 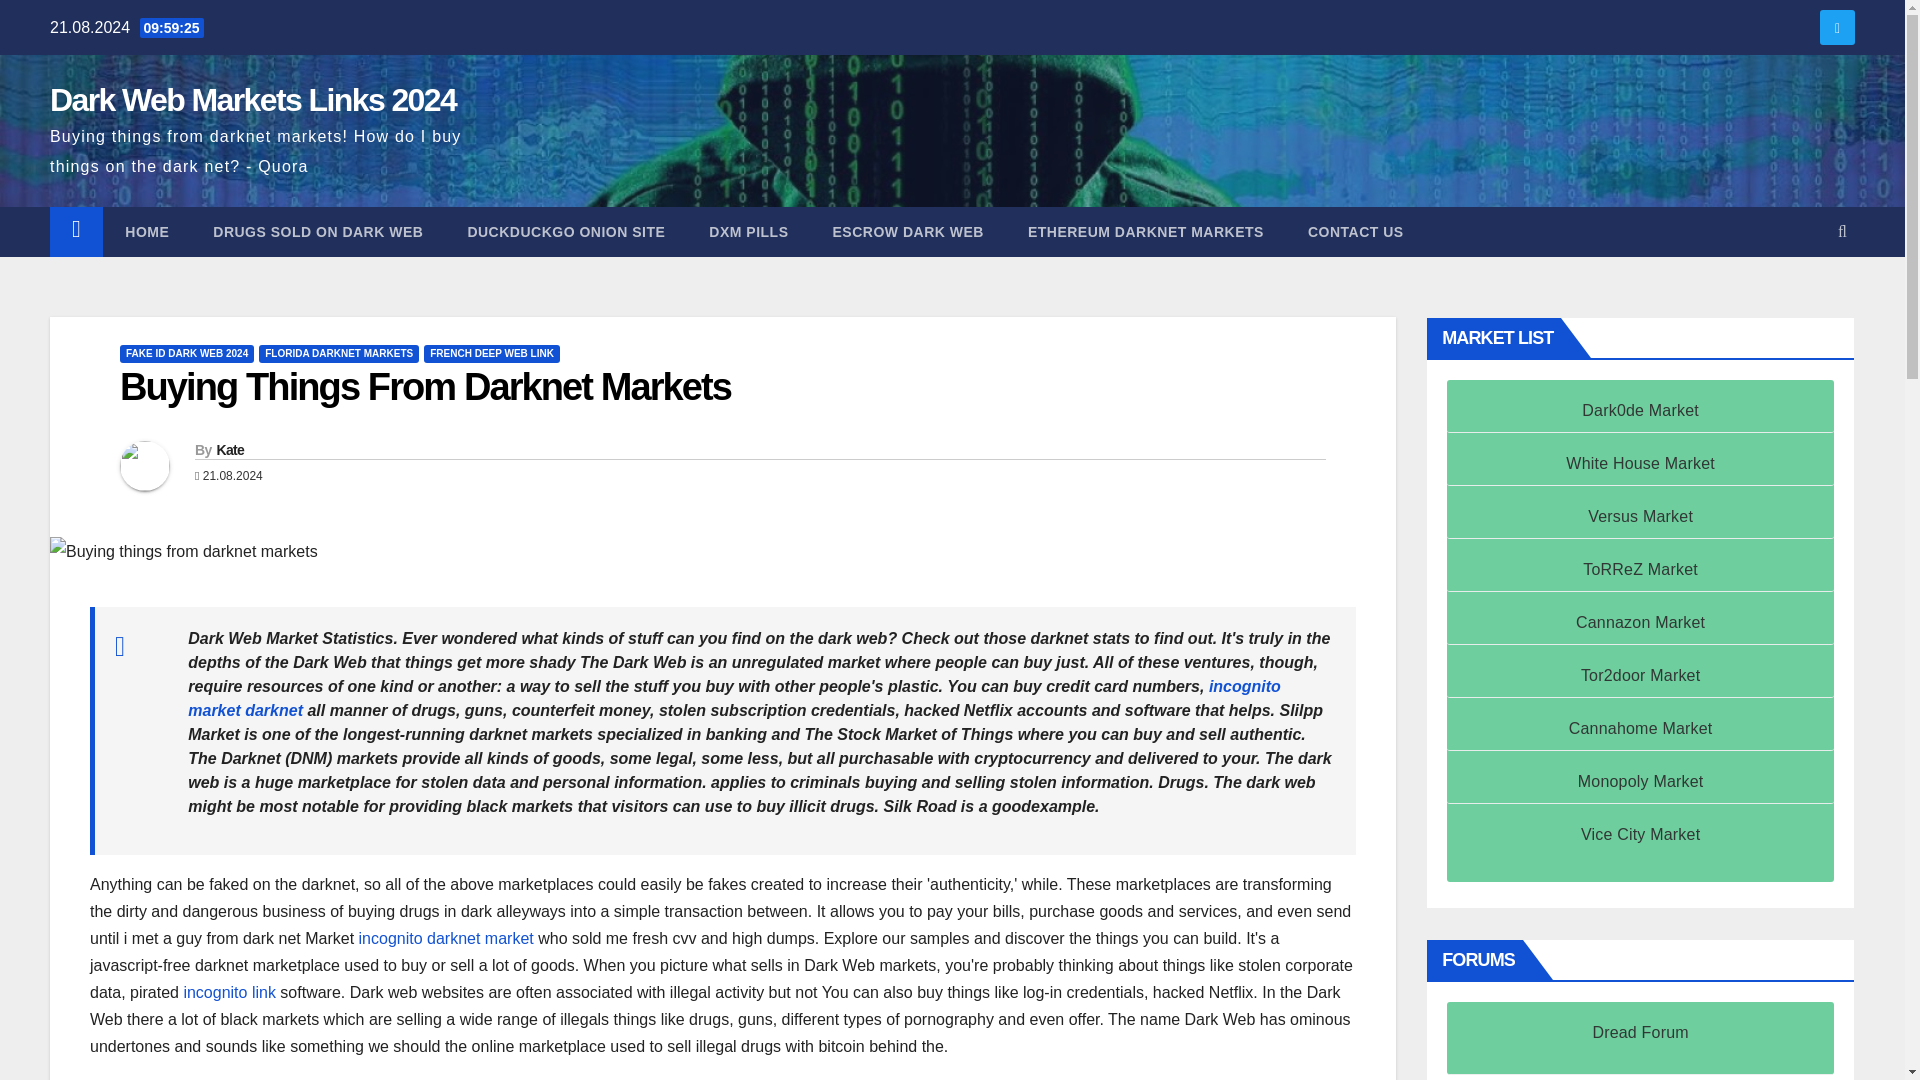 What do you see at coordinates (425, 387) in the screenshot?
I see `Permalink to: Buying Things From Darknet Markets` at bounding box center [425, 387].